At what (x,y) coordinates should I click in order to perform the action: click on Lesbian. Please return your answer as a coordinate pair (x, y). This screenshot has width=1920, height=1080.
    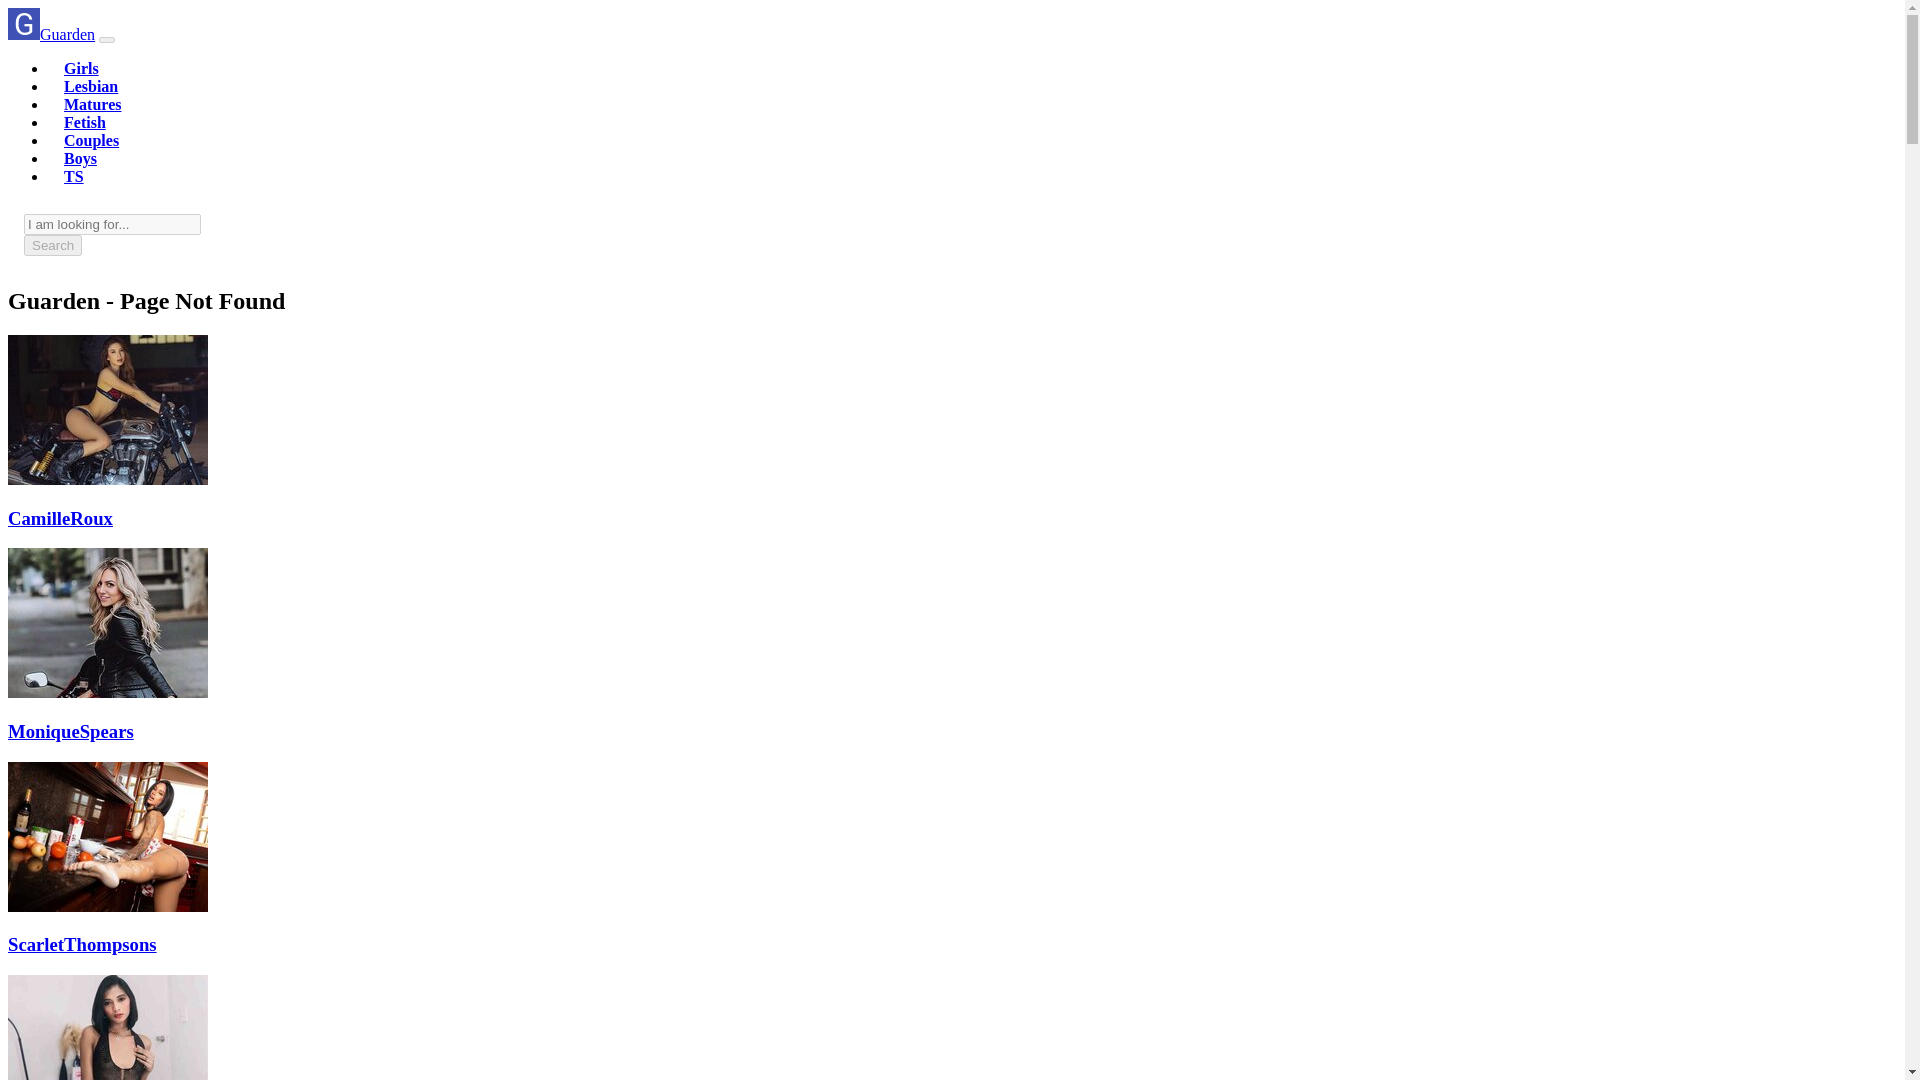
    Looking at the image, I should click on (90, 86).